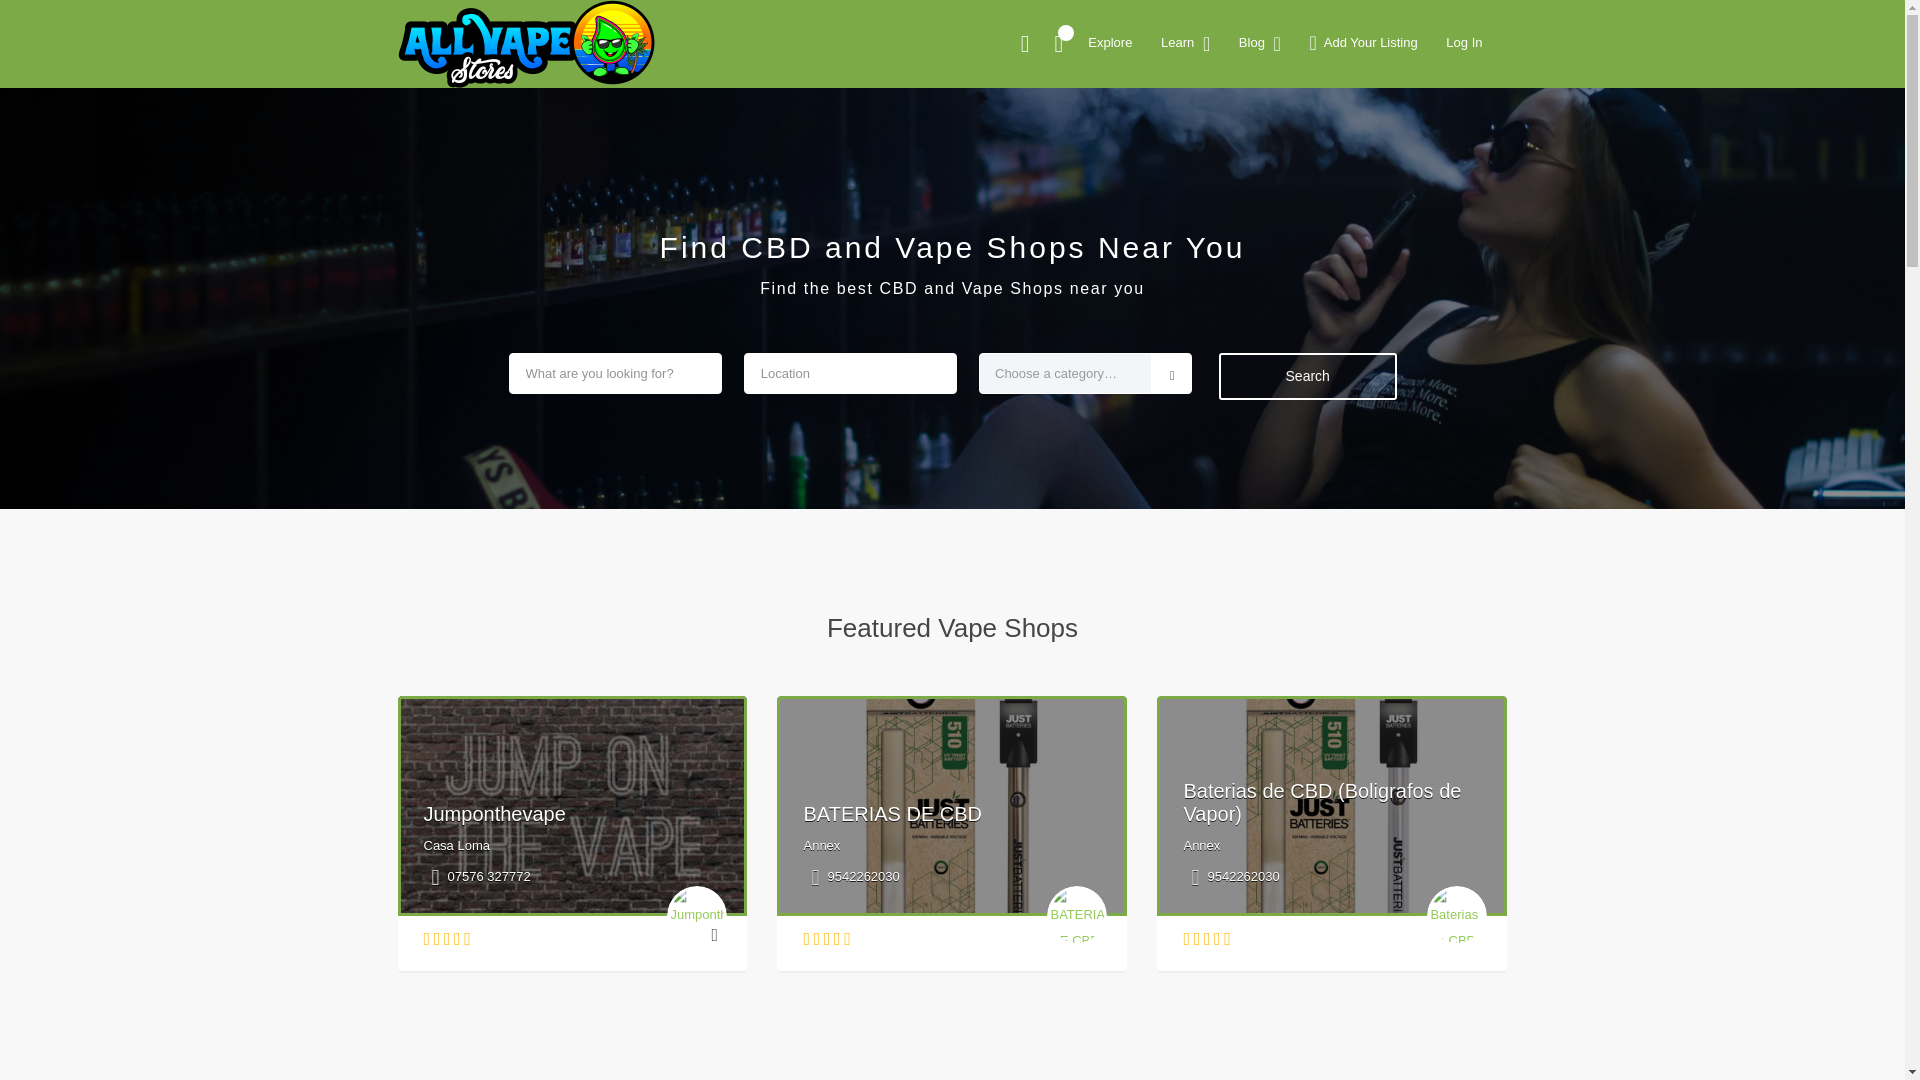 This screenshot has height=1080, width=1920. What do you see at coordinates (1314, 373) in the screenshot?
I see `DMCA Policy` at bounding box center [1314, 373].